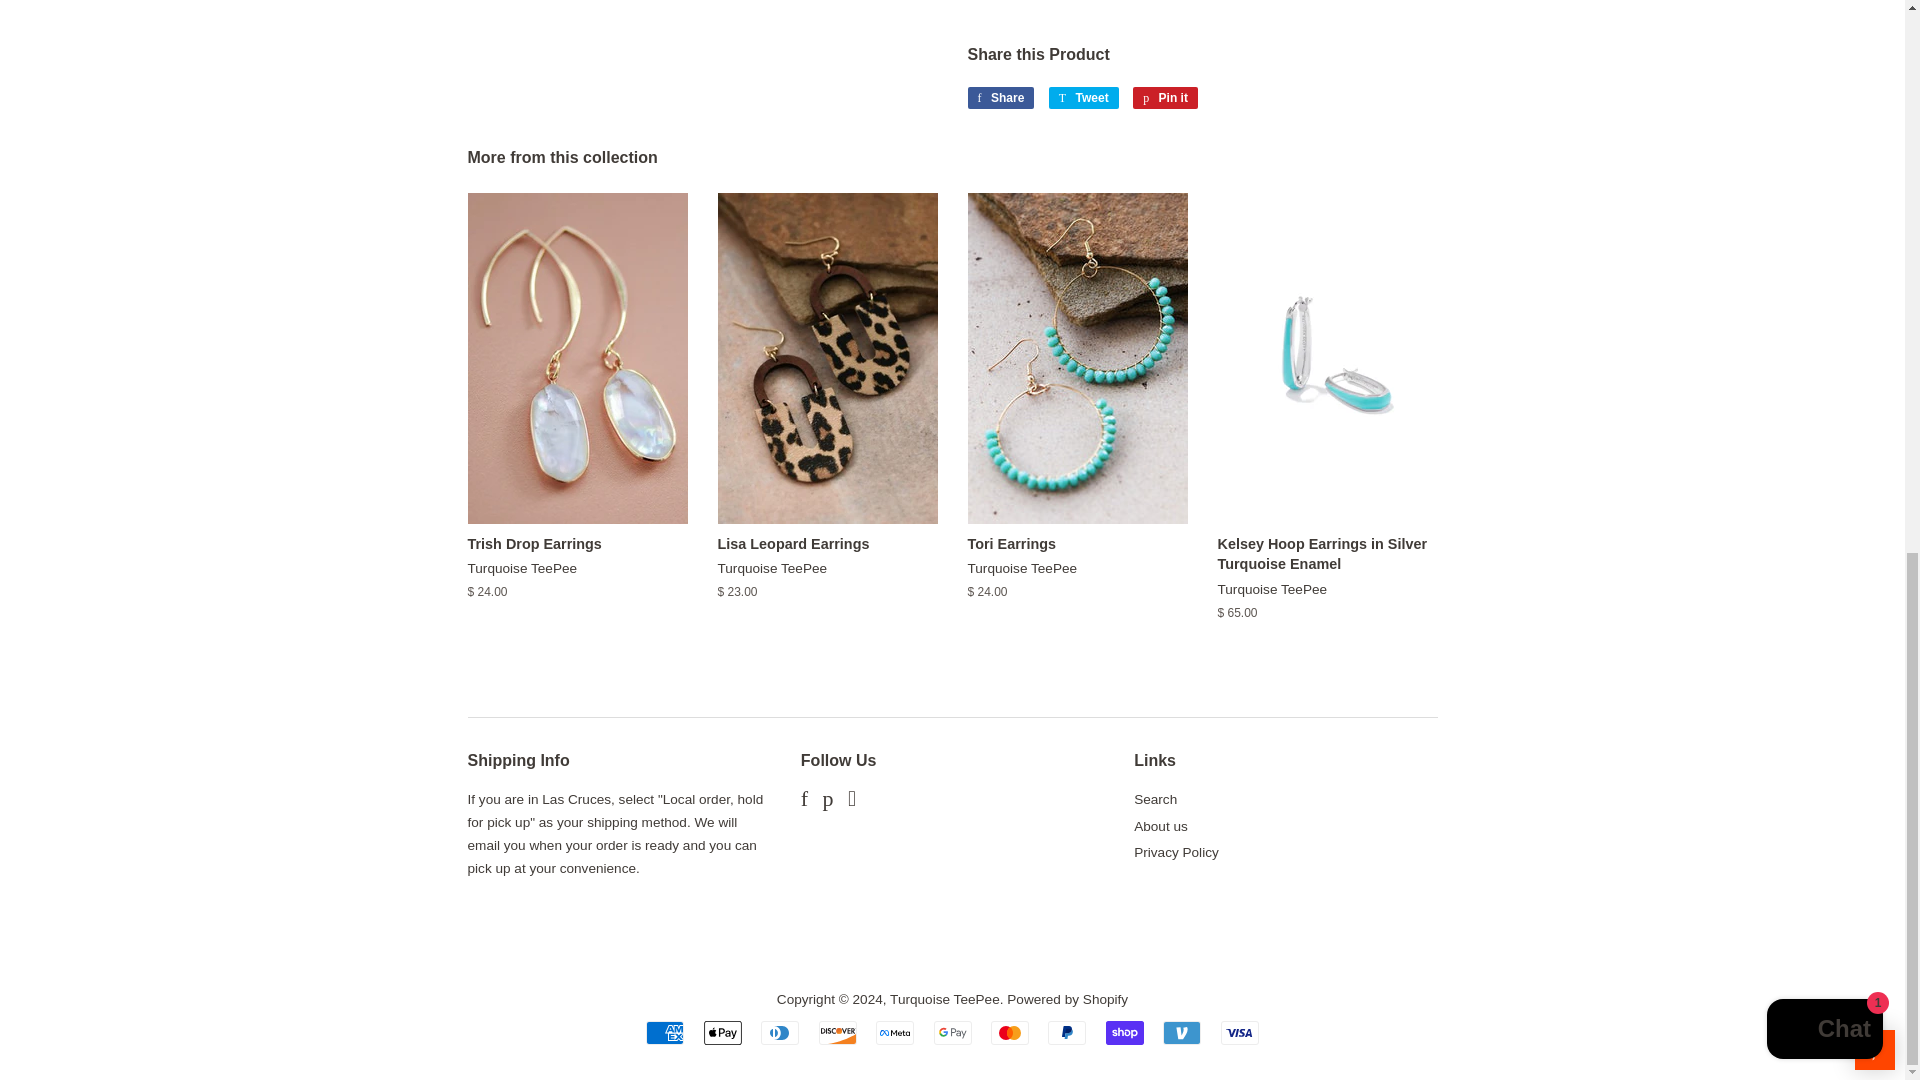 This screenshot has width=1920, height=1080. What do you see at coordinates (1124, 1032) in the screenshot?
I see `Shop Pay` at bounding box center [1124, 1032].